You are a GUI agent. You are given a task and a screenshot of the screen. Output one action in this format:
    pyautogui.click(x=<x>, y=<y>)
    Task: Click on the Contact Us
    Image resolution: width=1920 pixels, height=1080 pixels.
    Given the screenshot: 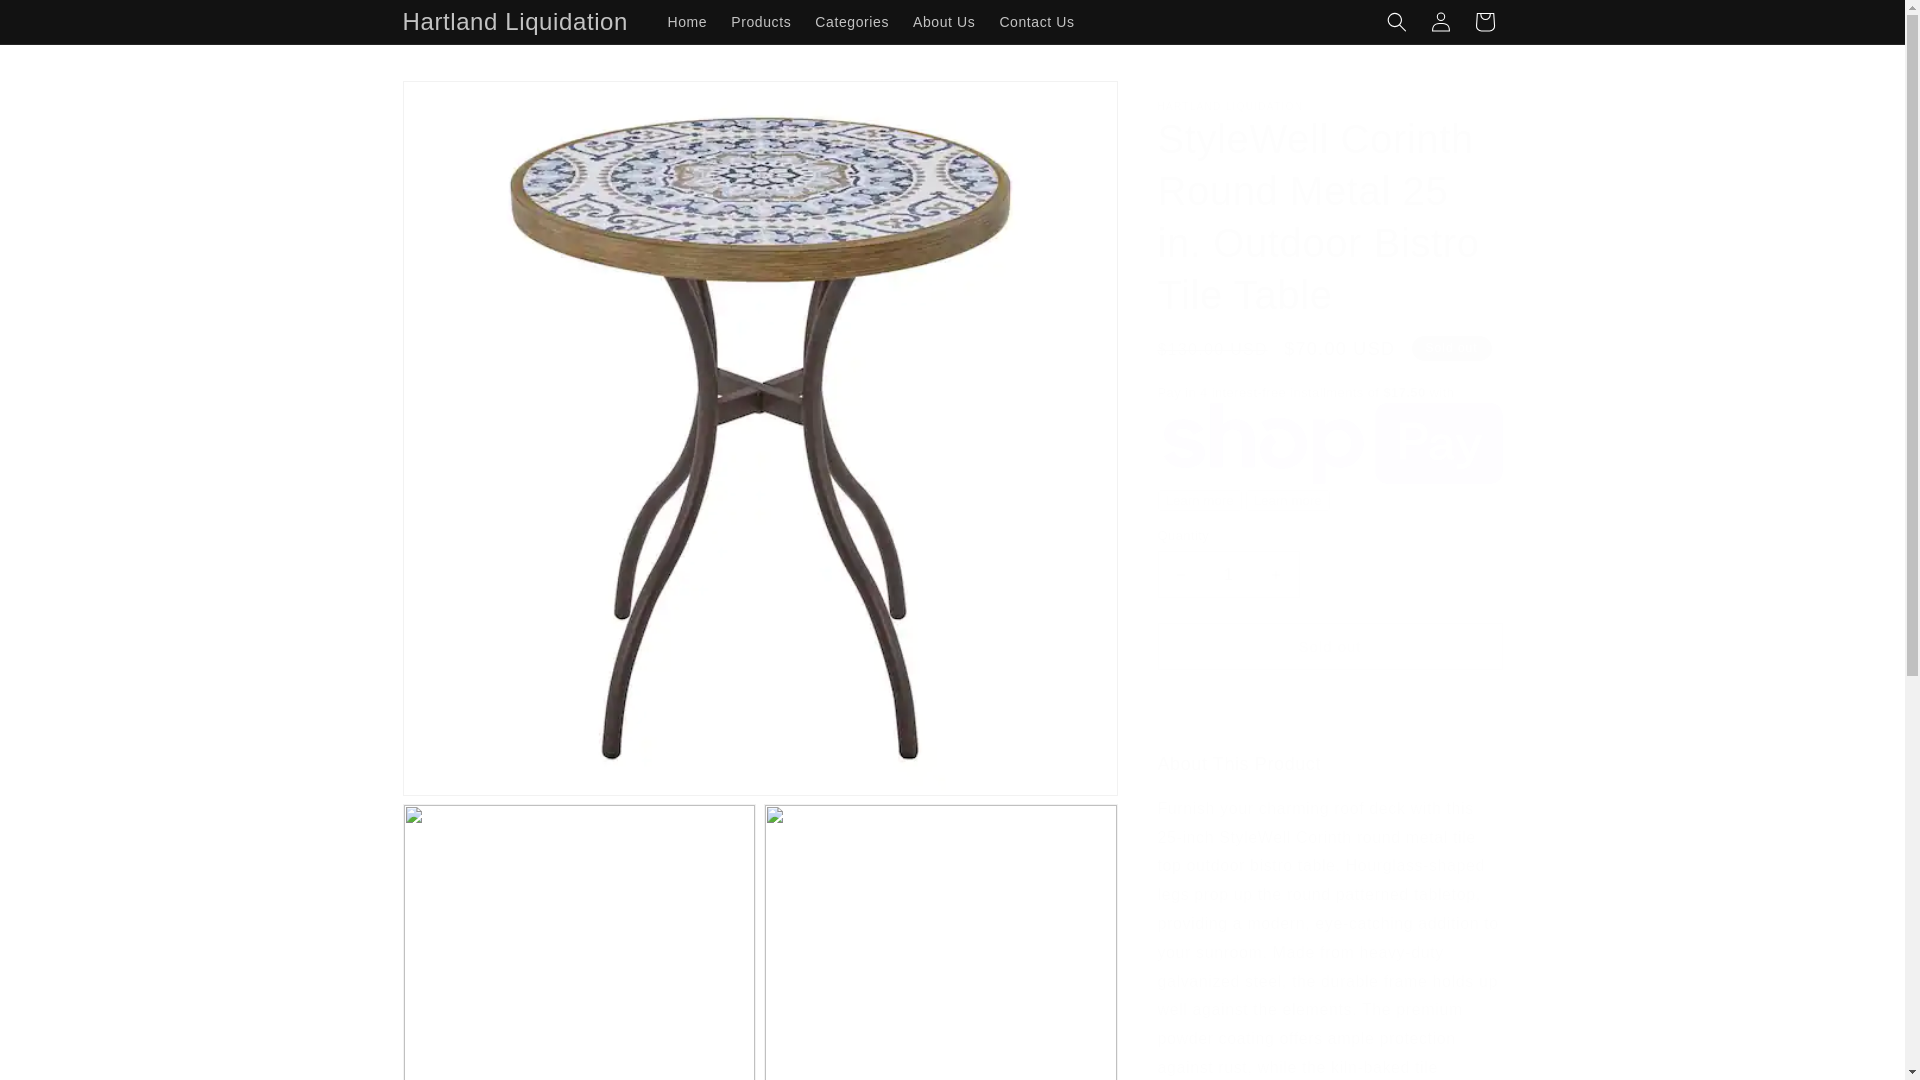 What is the action you would take?
    pyautogui.click(x=1036, y=22)
    